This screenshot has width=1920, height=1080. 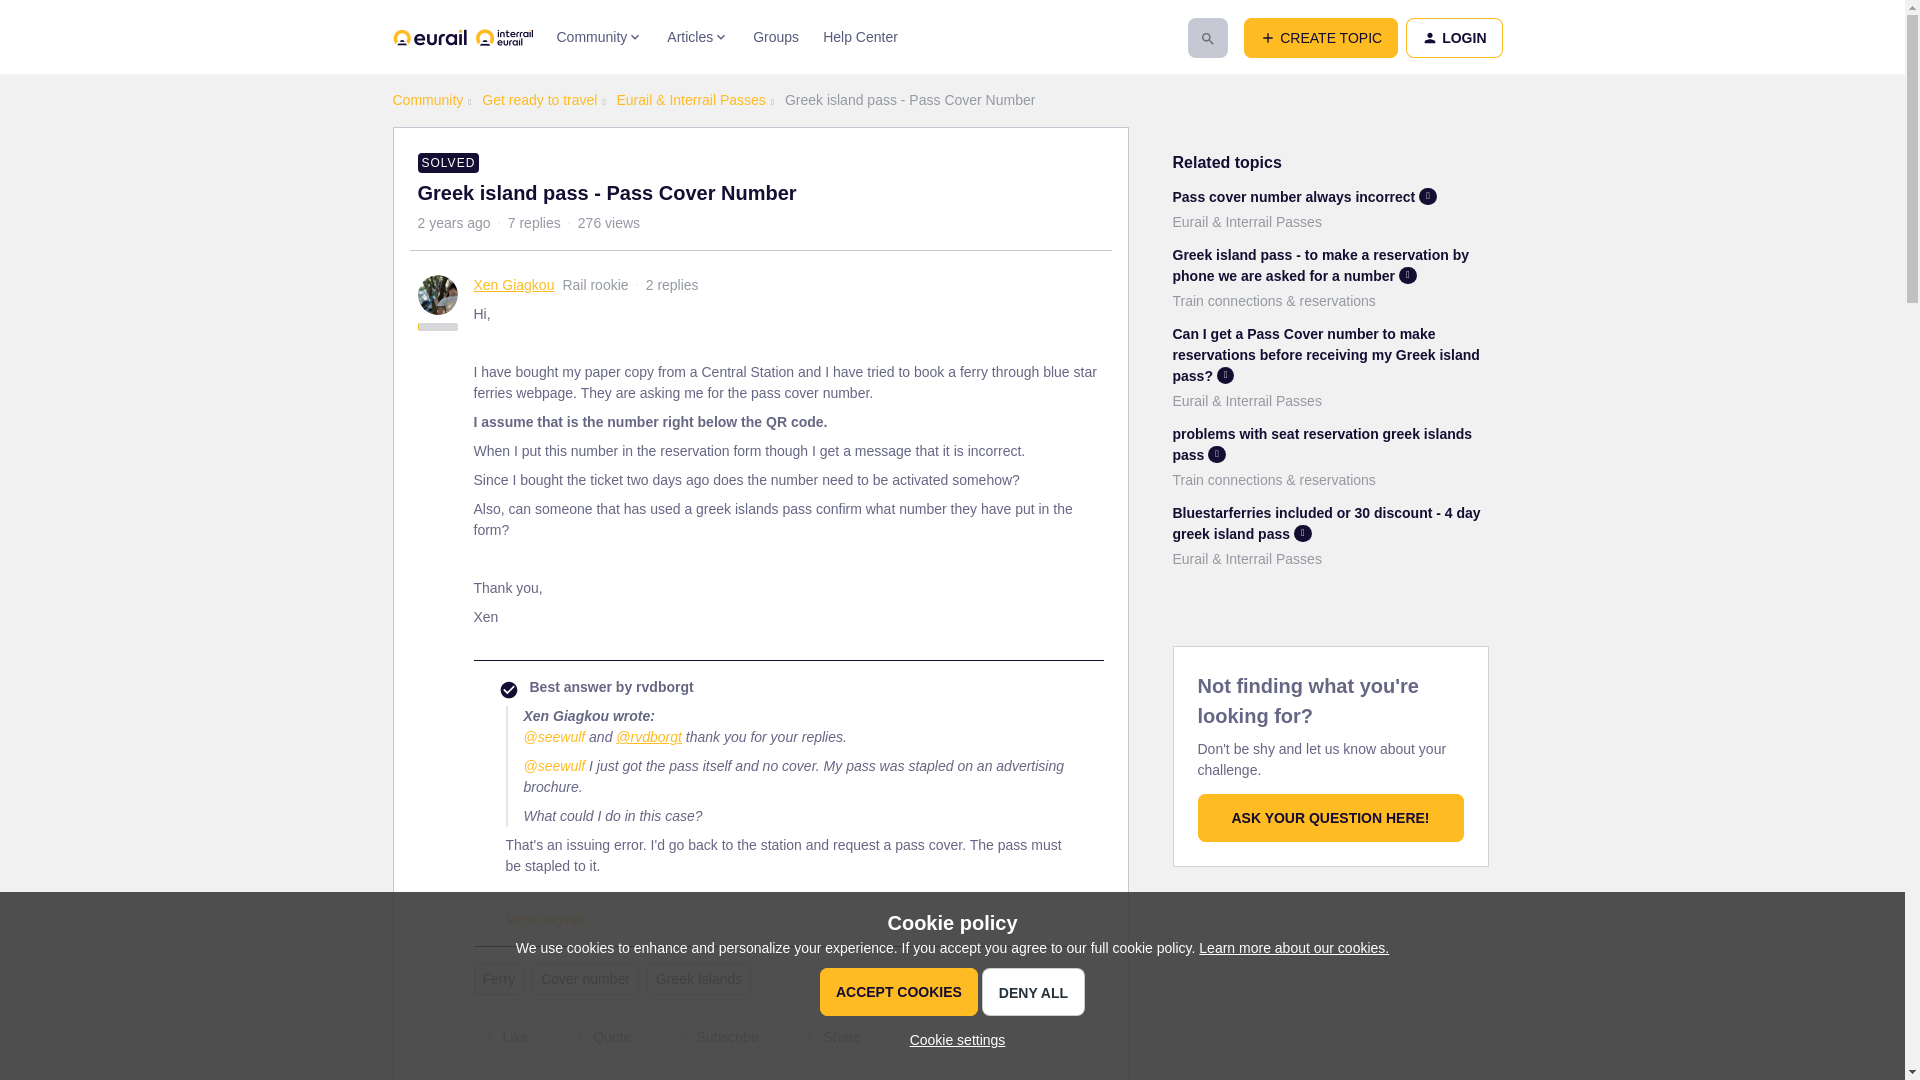 I want to click on Community, so click(x=426, y=100).